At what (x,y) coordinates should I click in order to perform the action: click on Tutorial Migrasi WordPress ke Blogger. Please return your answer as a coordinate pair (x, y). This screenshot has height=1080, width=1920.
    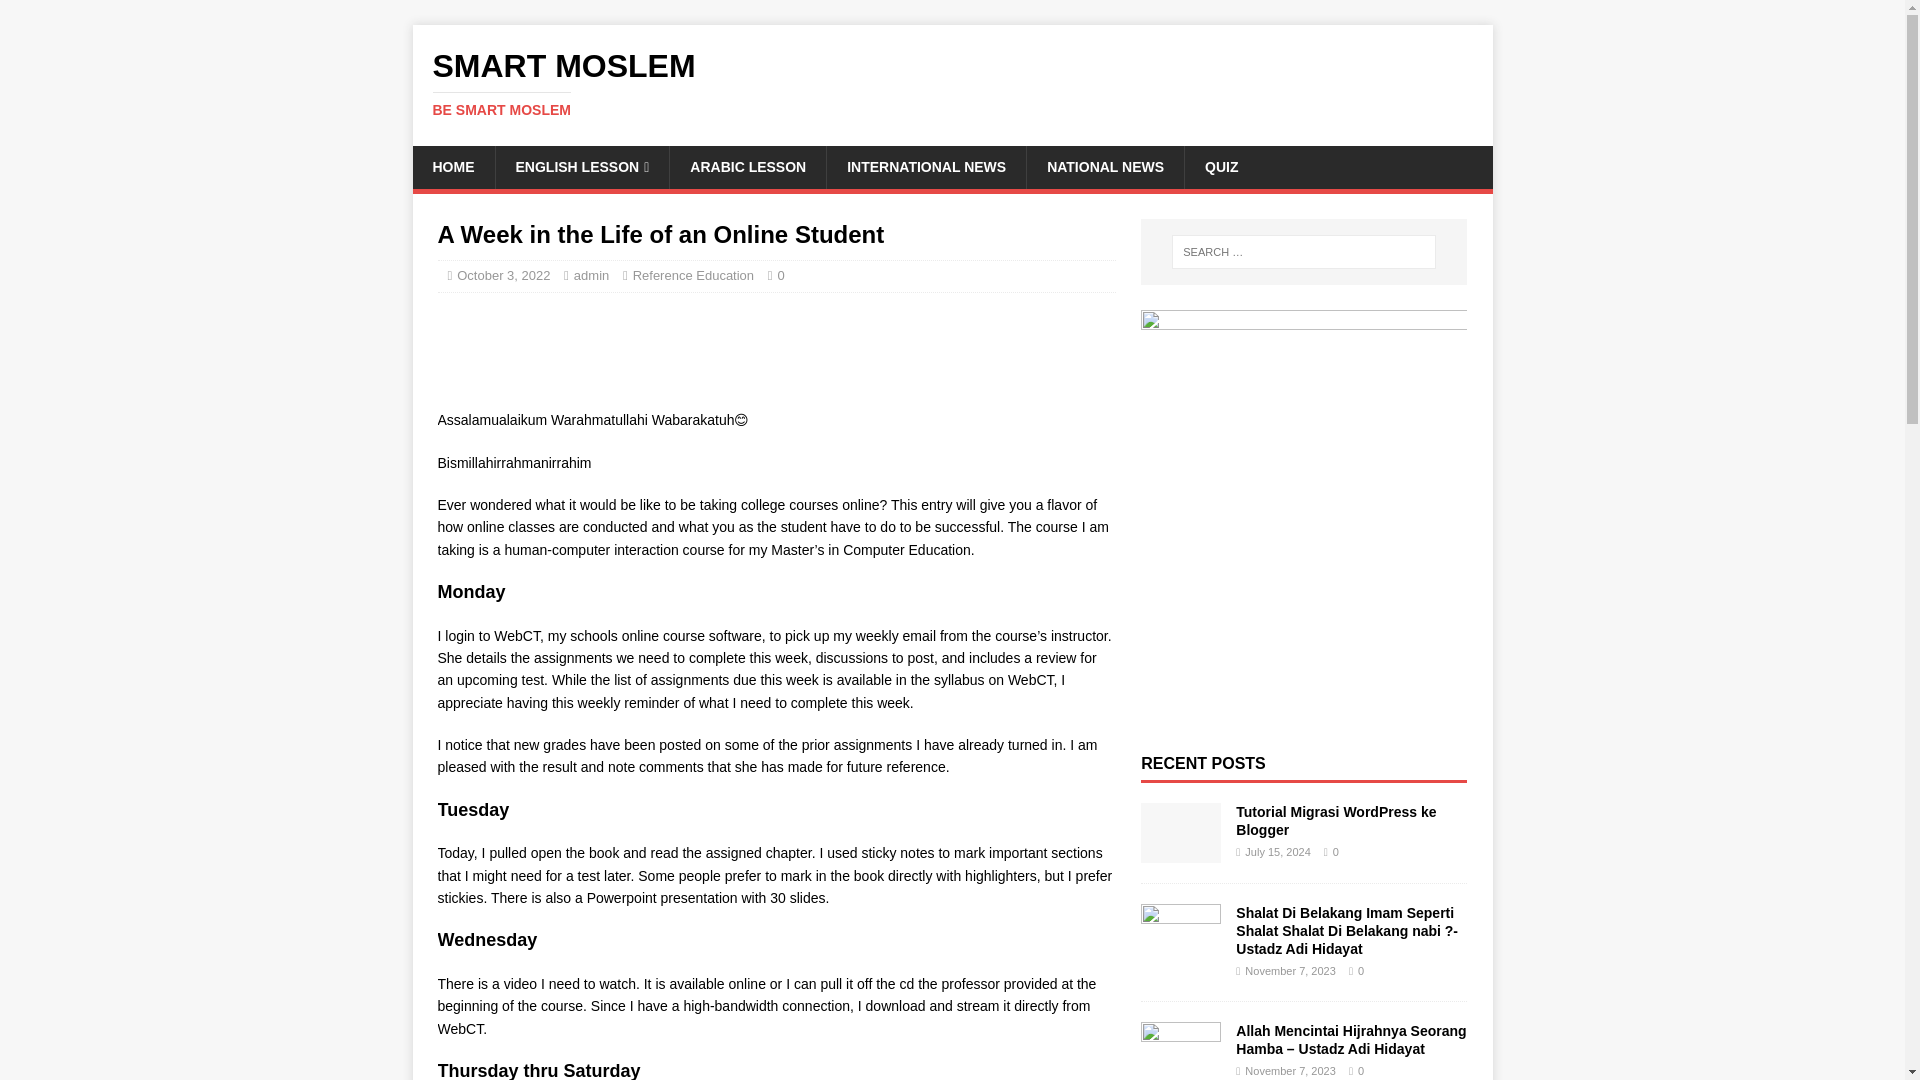
    Looking at the image, I should click on (1336, 820).